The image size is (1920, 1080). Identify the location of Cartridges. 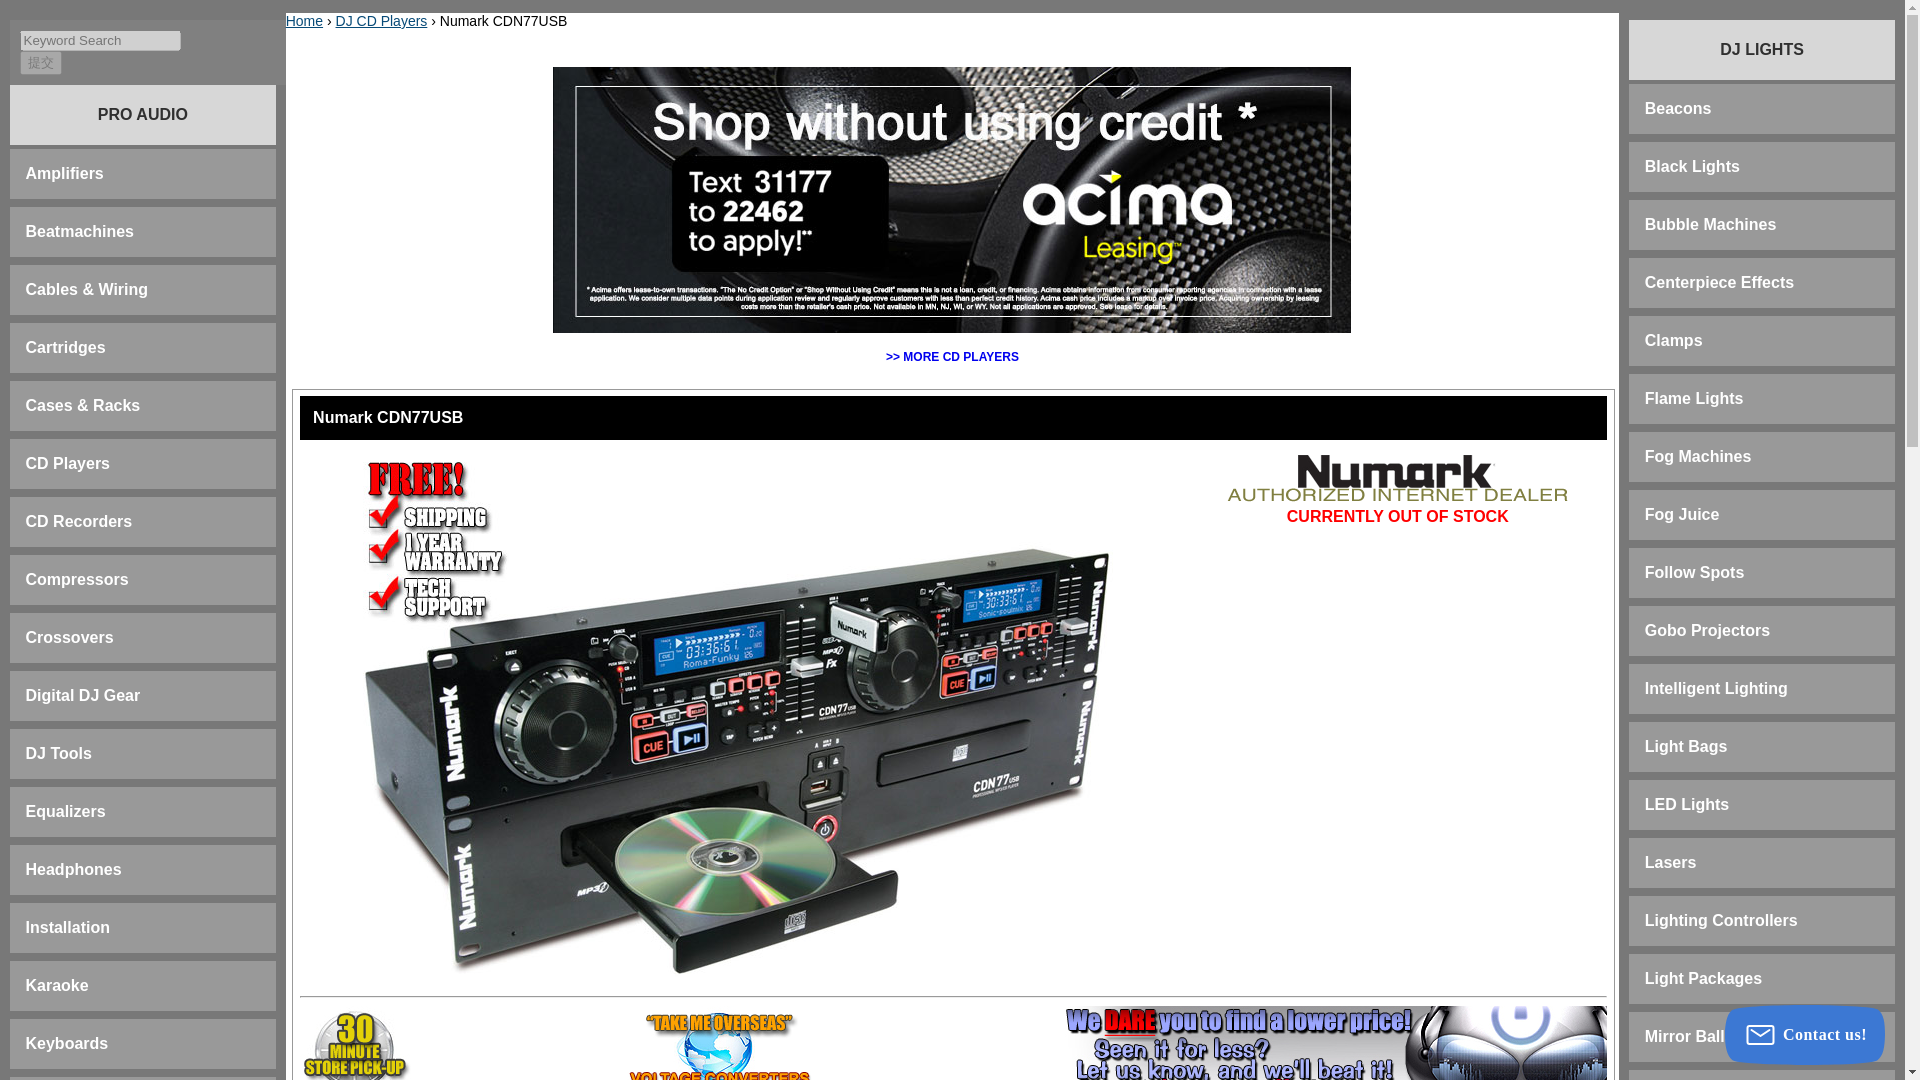
(66, 348).